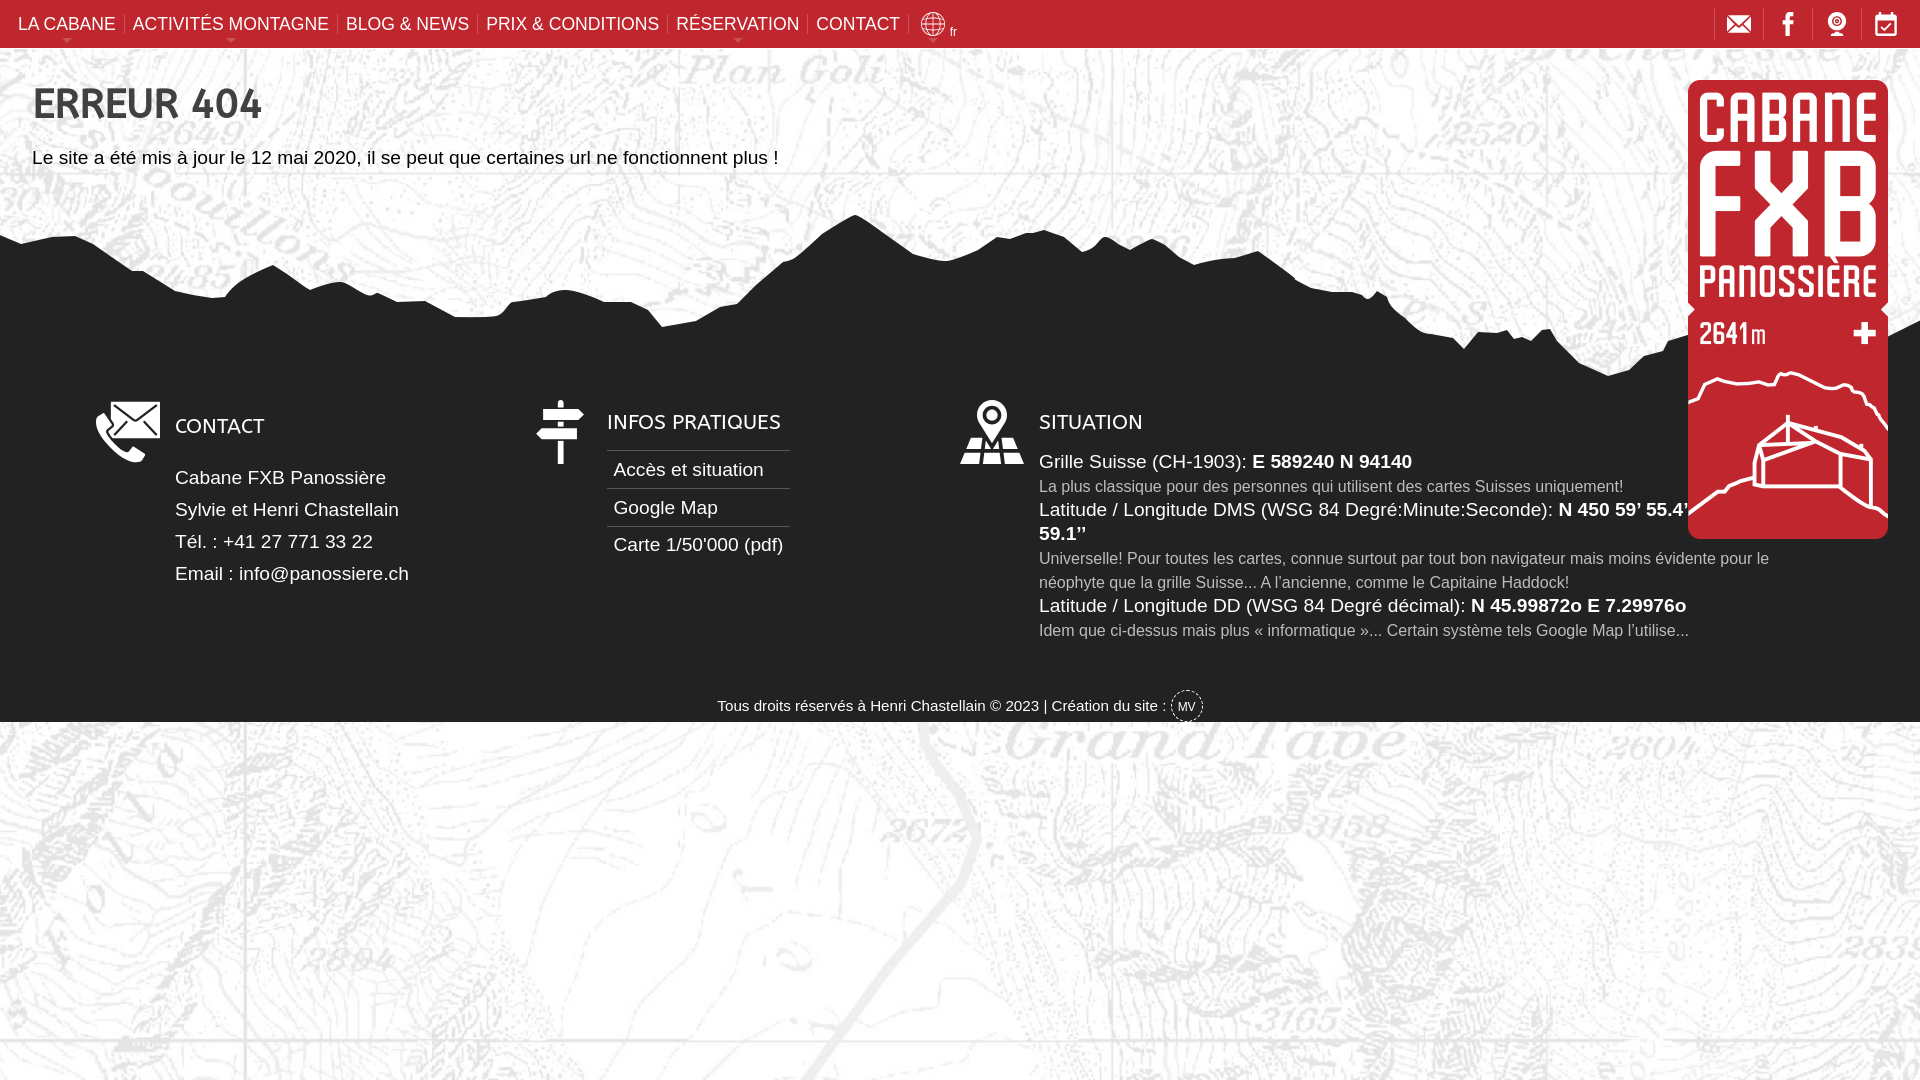  What do you see at coordinates (858, 24) in the screenshot?
I see `CONTACT` at bounding box center [858, 24].